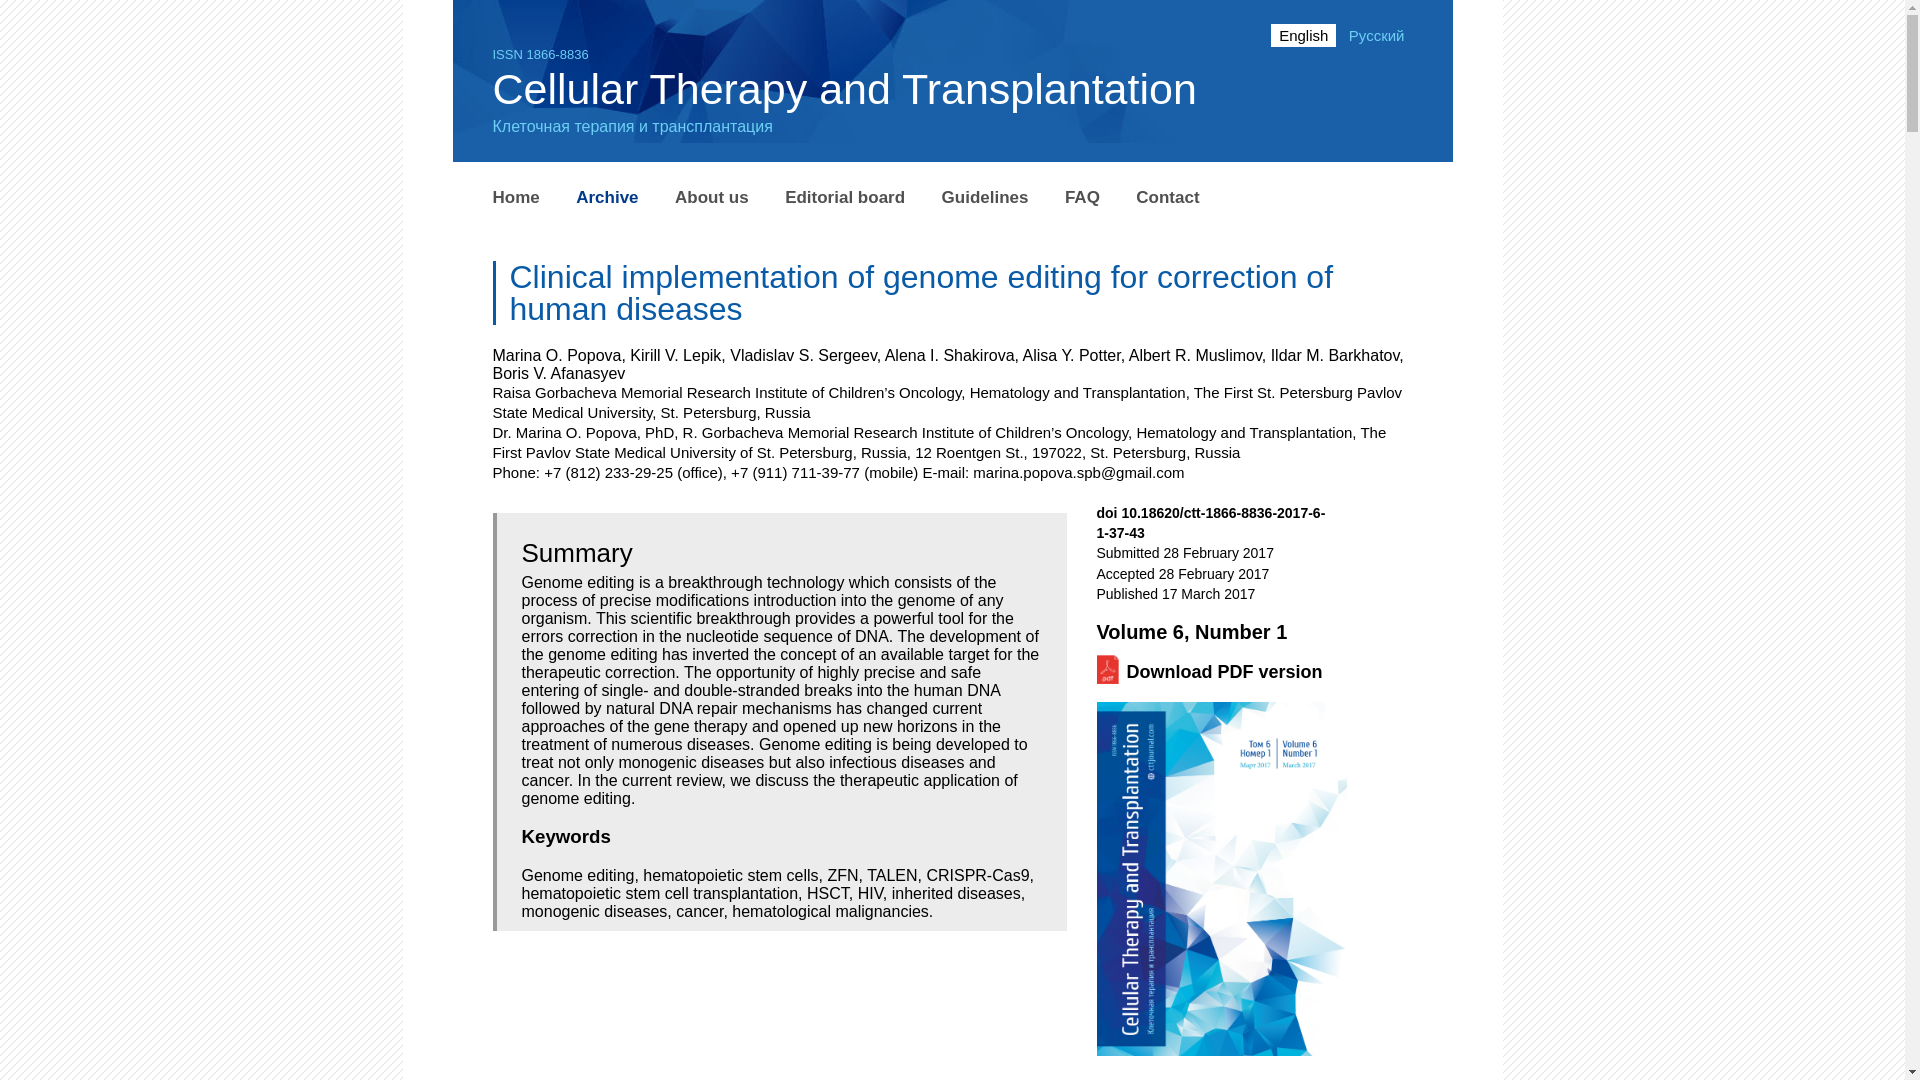 The width and height of the screenshot is (1920, 1080). Describe the element at coordinates (1167, 198) in the screenshot. I see `Contact` at that location.